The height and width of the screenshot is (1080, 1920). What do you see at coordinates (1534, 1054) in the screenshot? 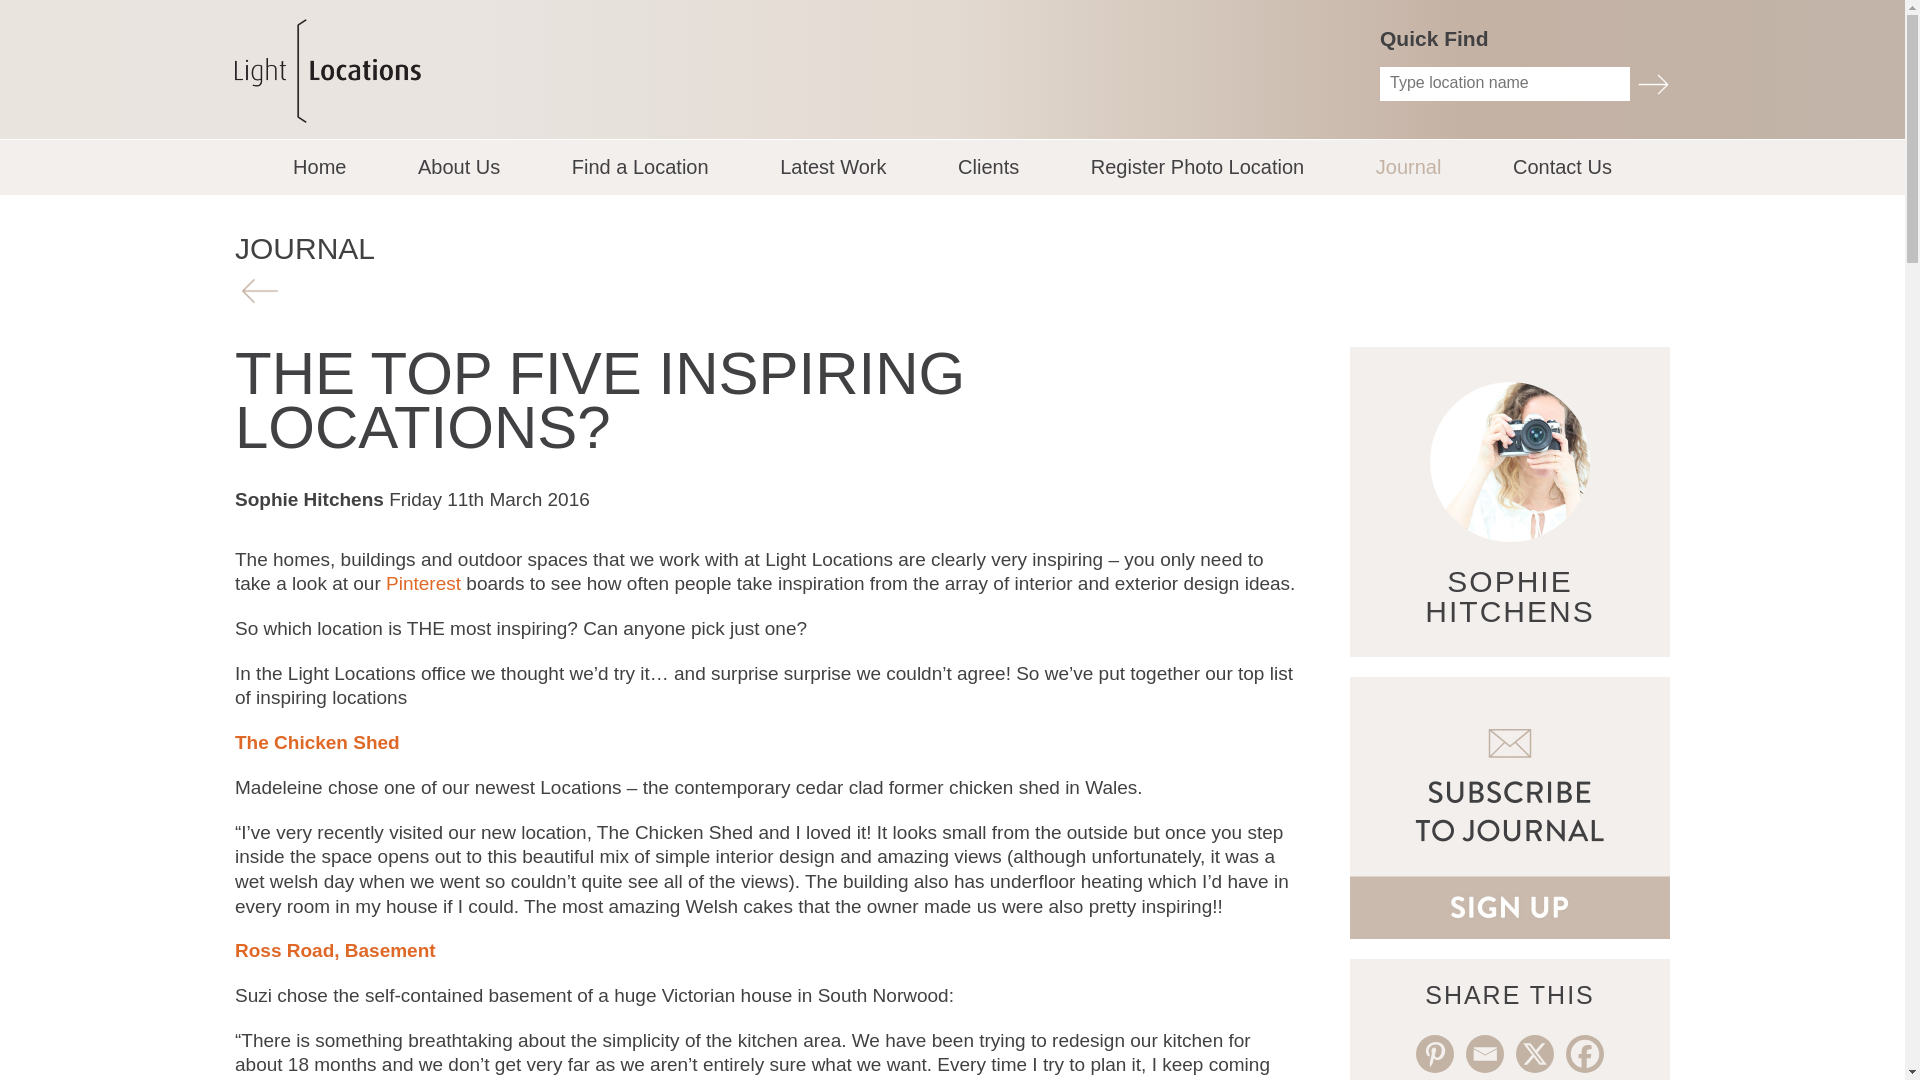
I see `X` at bounding box center [1534, 1054].